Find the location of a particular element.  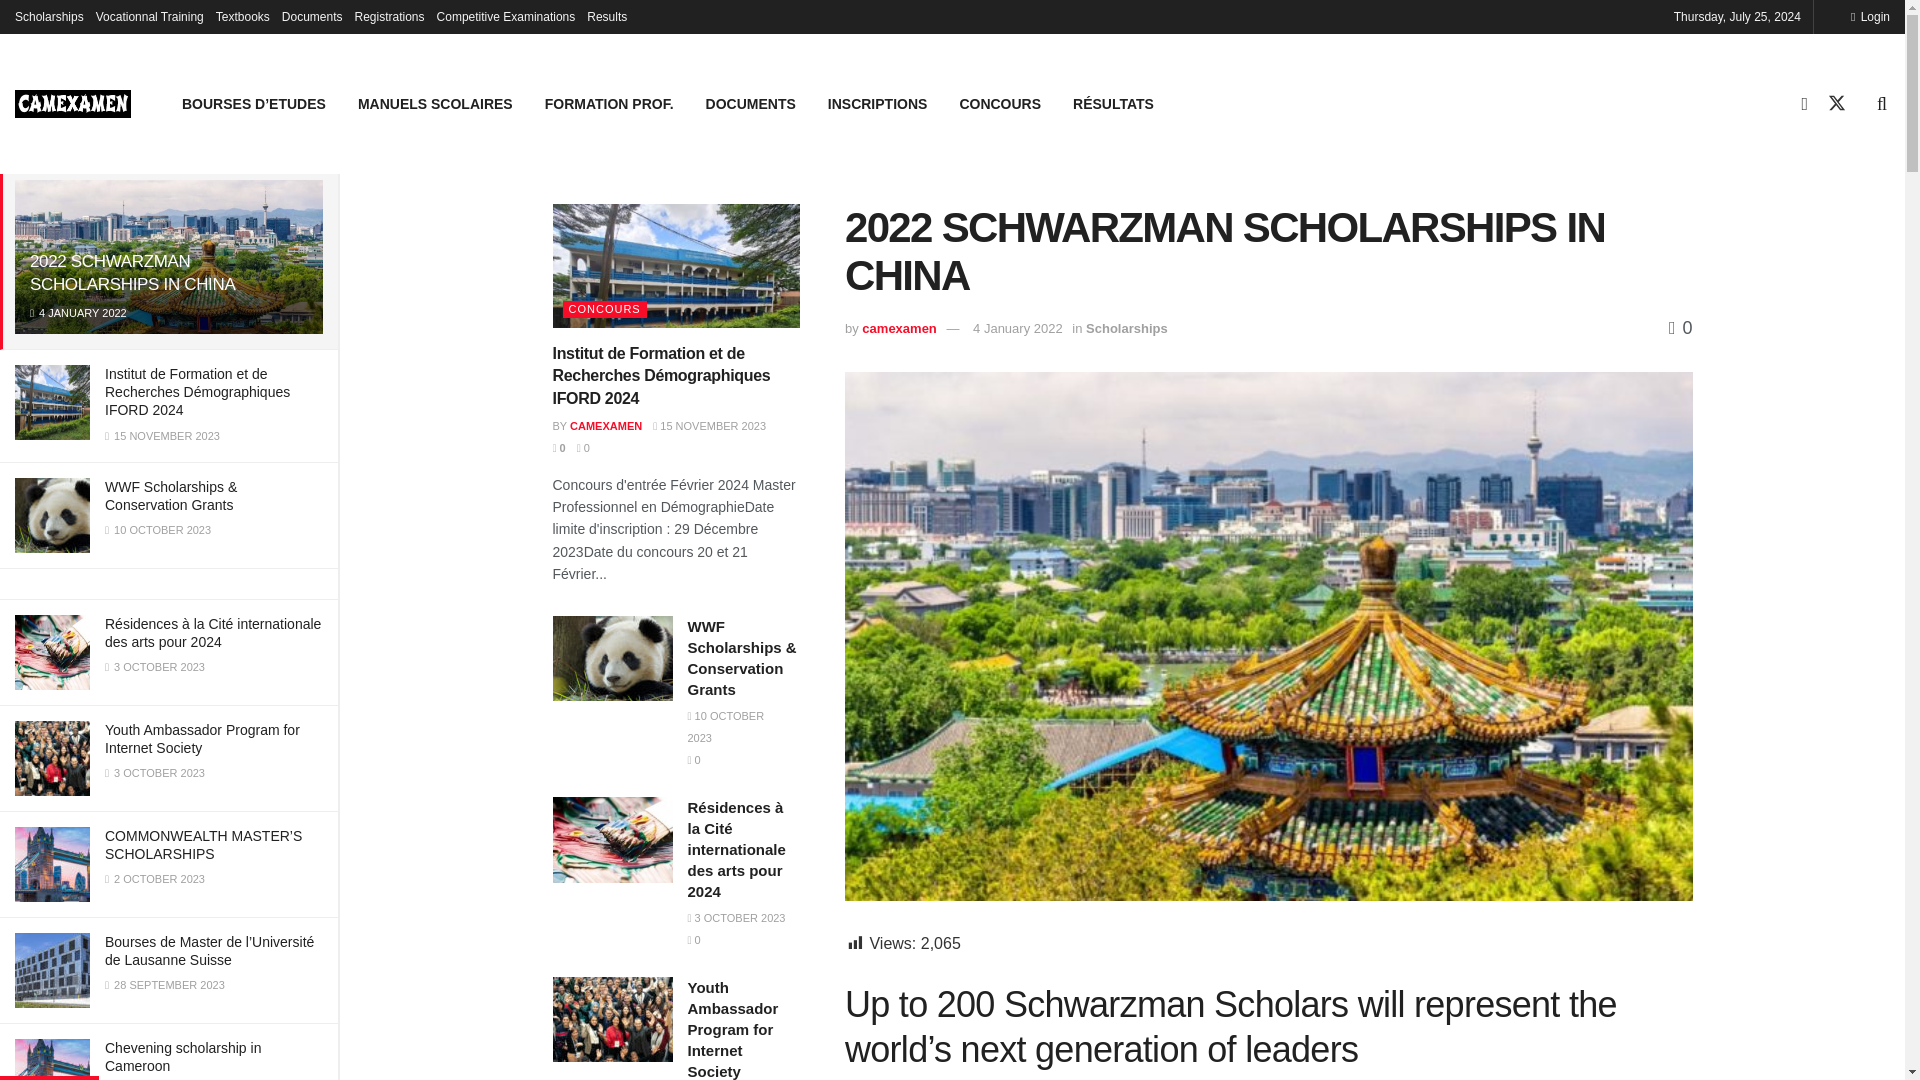

Competitive Examinations is located at coordinates (506, 16).